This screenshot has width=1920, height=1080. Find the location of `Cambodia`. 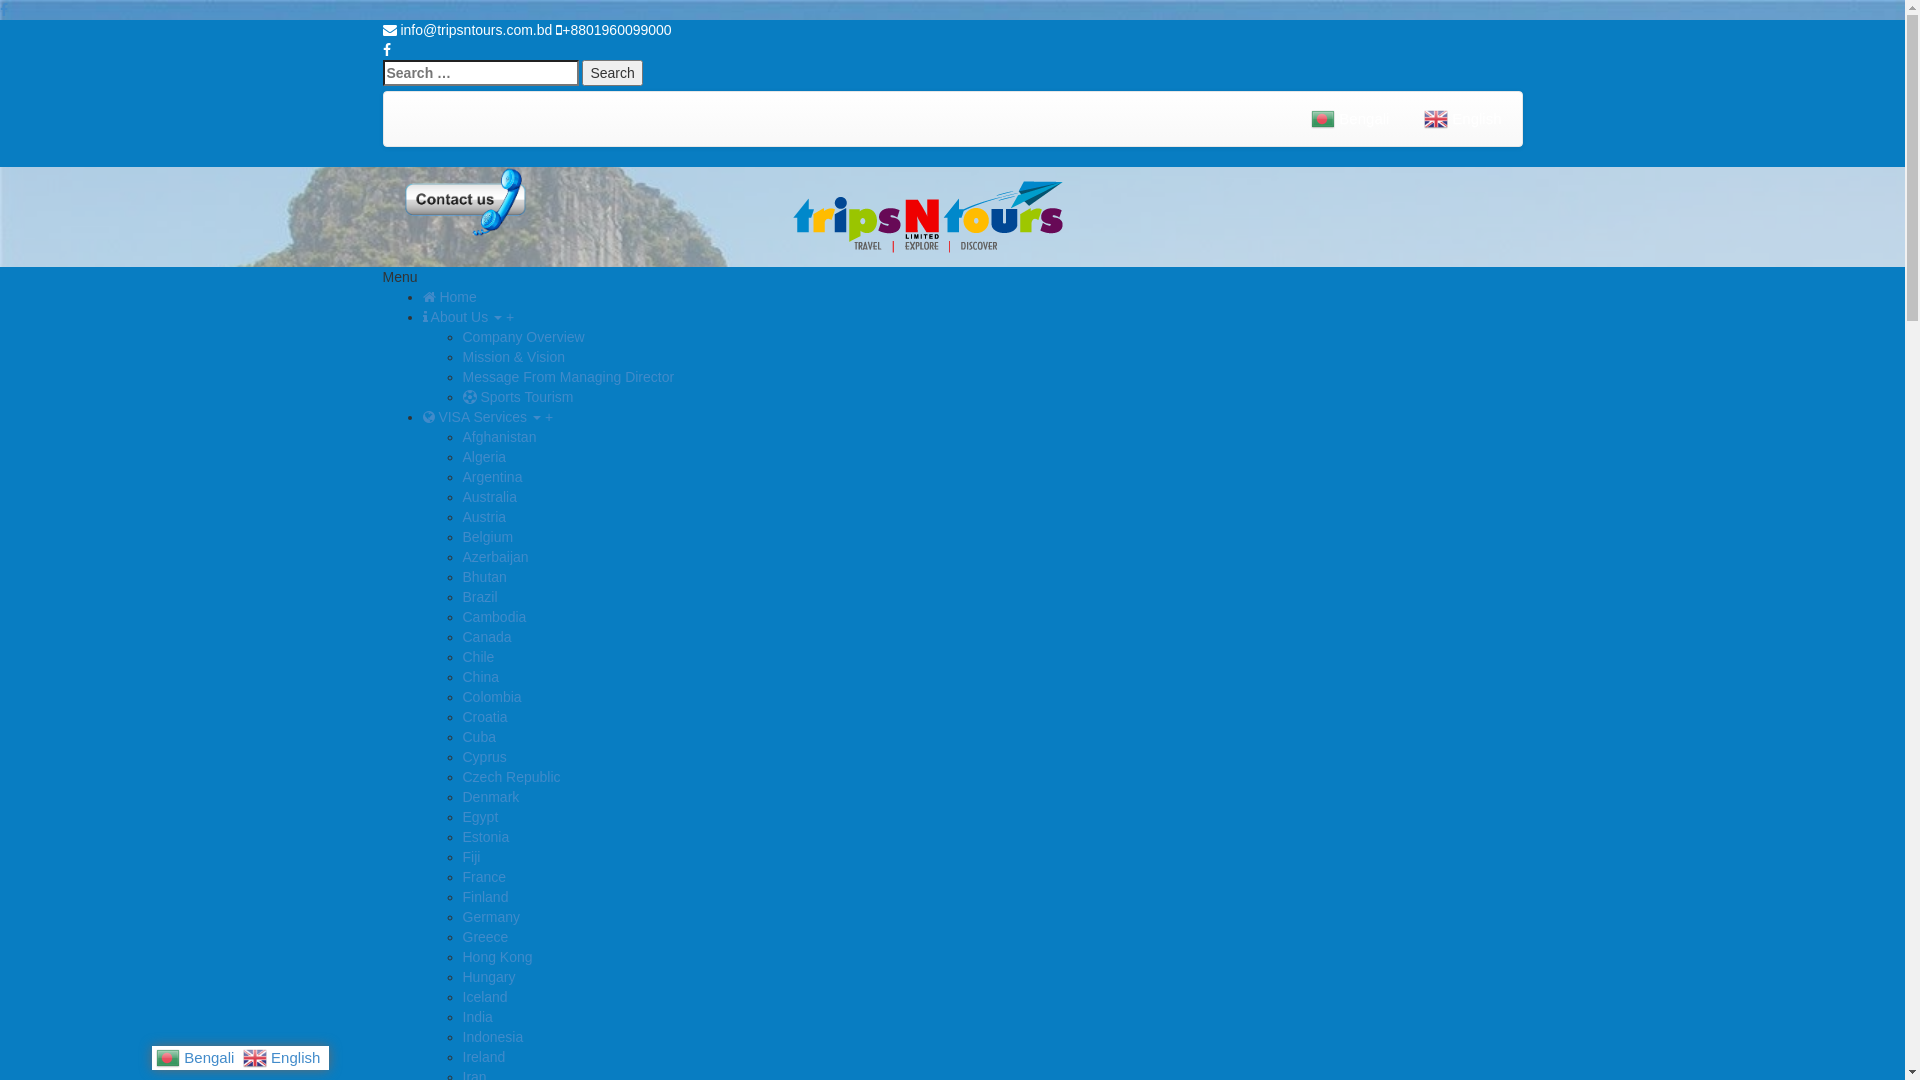

Cambodia is located at coordinates (494, 617).